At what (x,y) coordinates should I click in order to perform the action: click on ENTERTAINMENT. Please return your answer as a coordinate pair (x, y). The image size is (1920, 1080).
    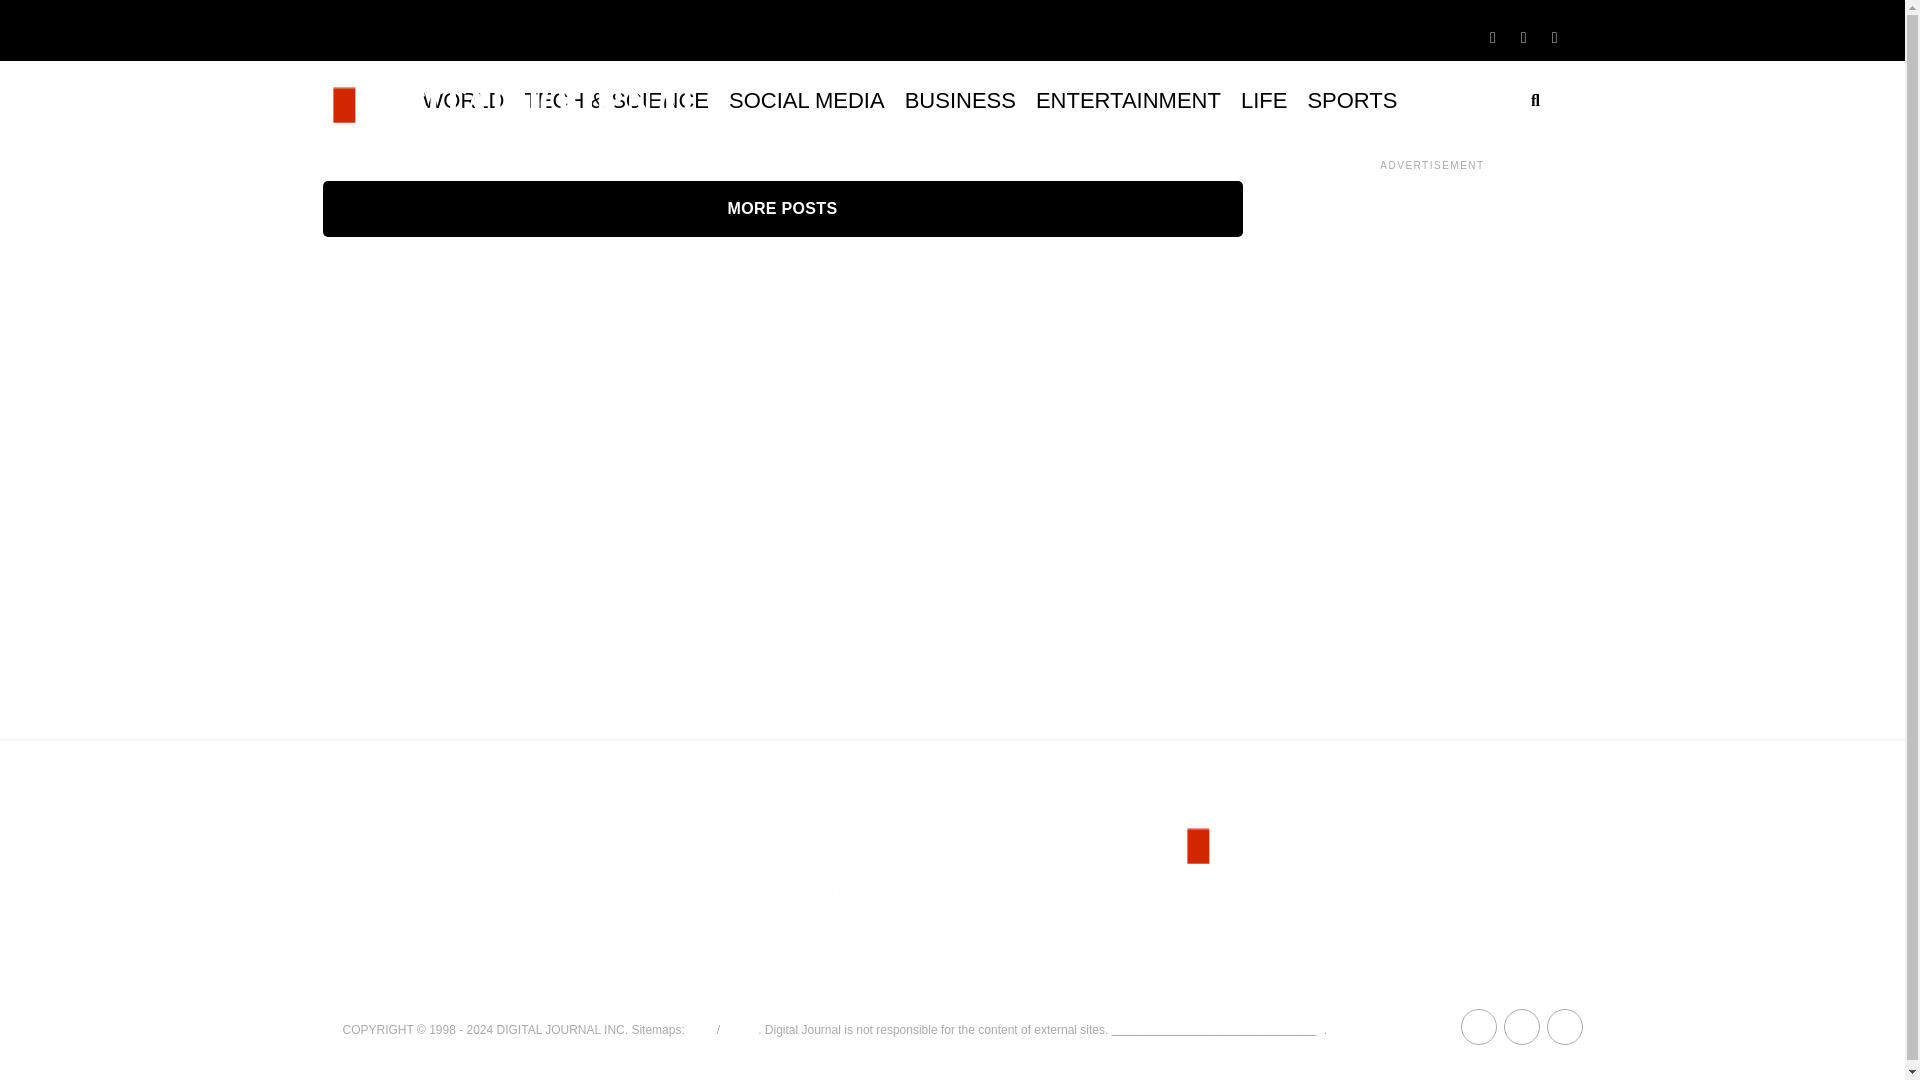
    Looking at the image, I should click on (1128, 100).